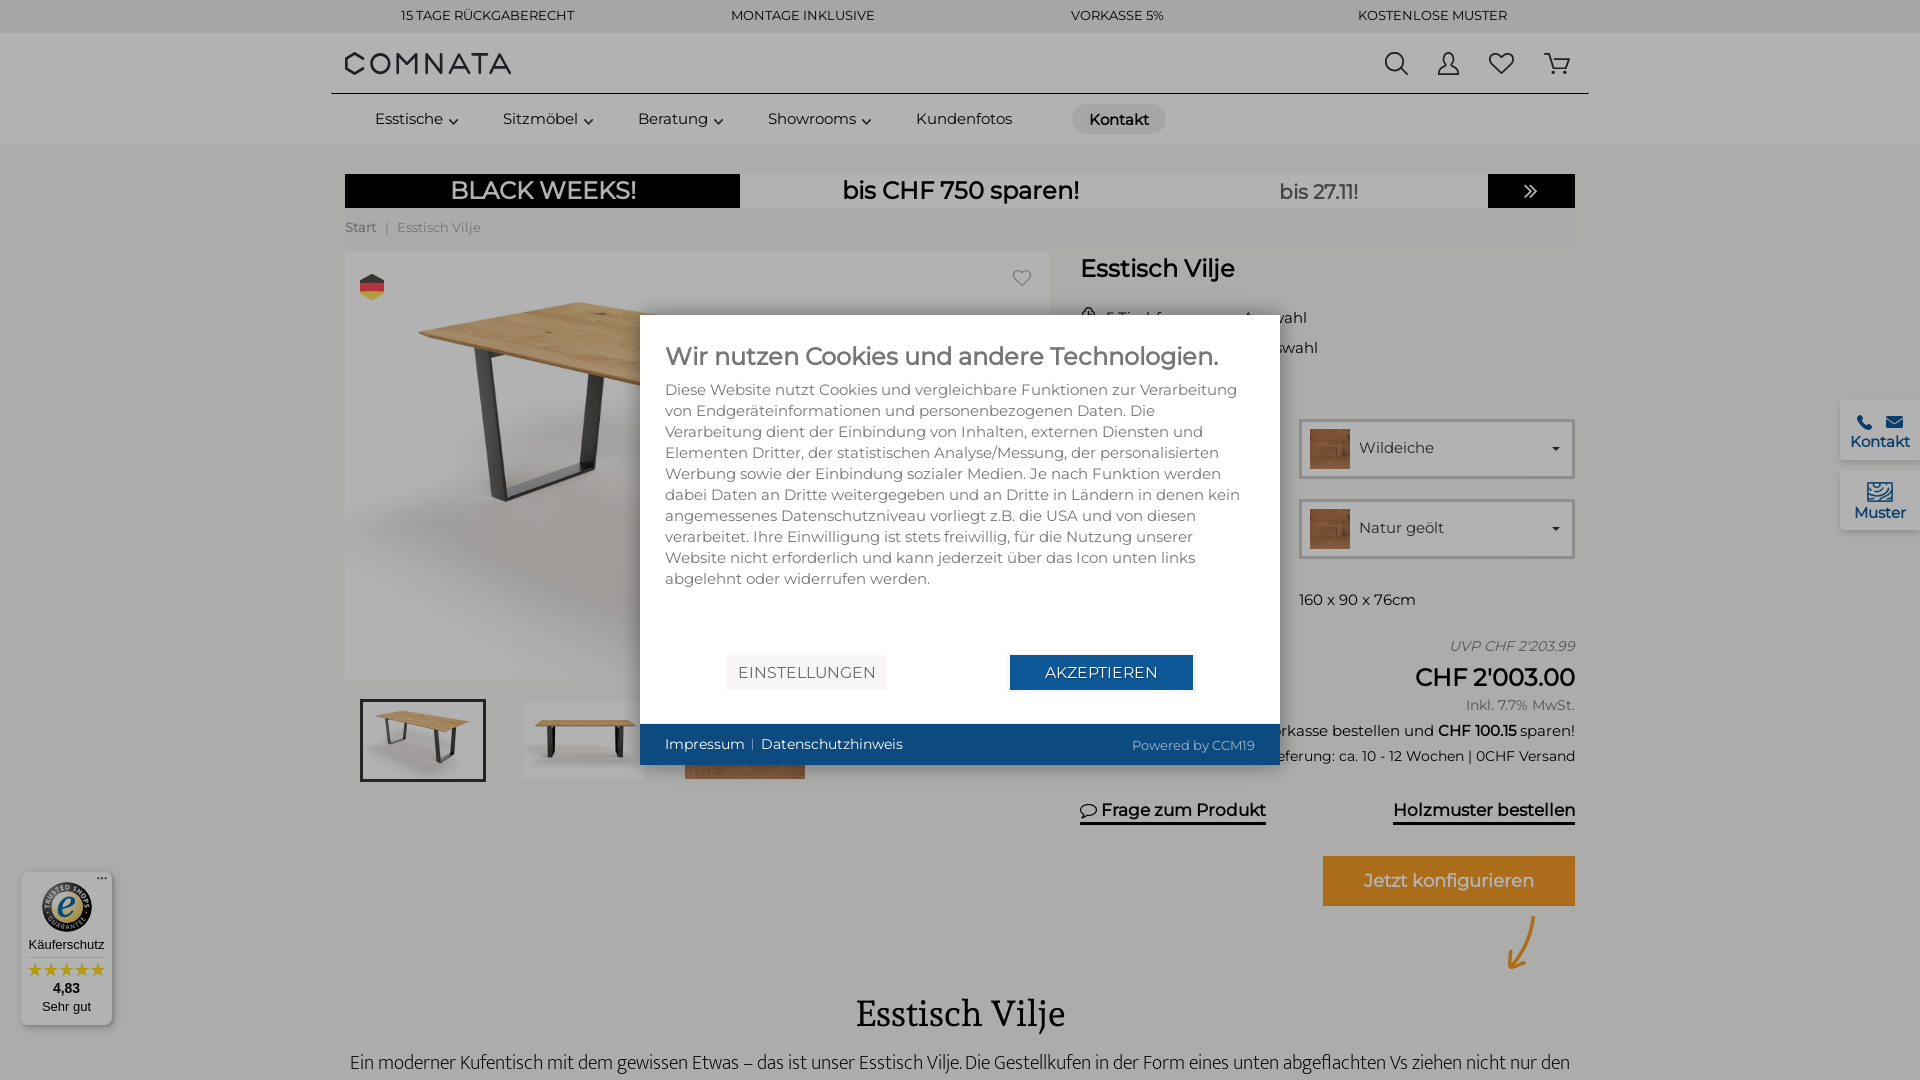 The image size is (1920, 1080). I want to click on Kundenfotos, so click(964, 119).